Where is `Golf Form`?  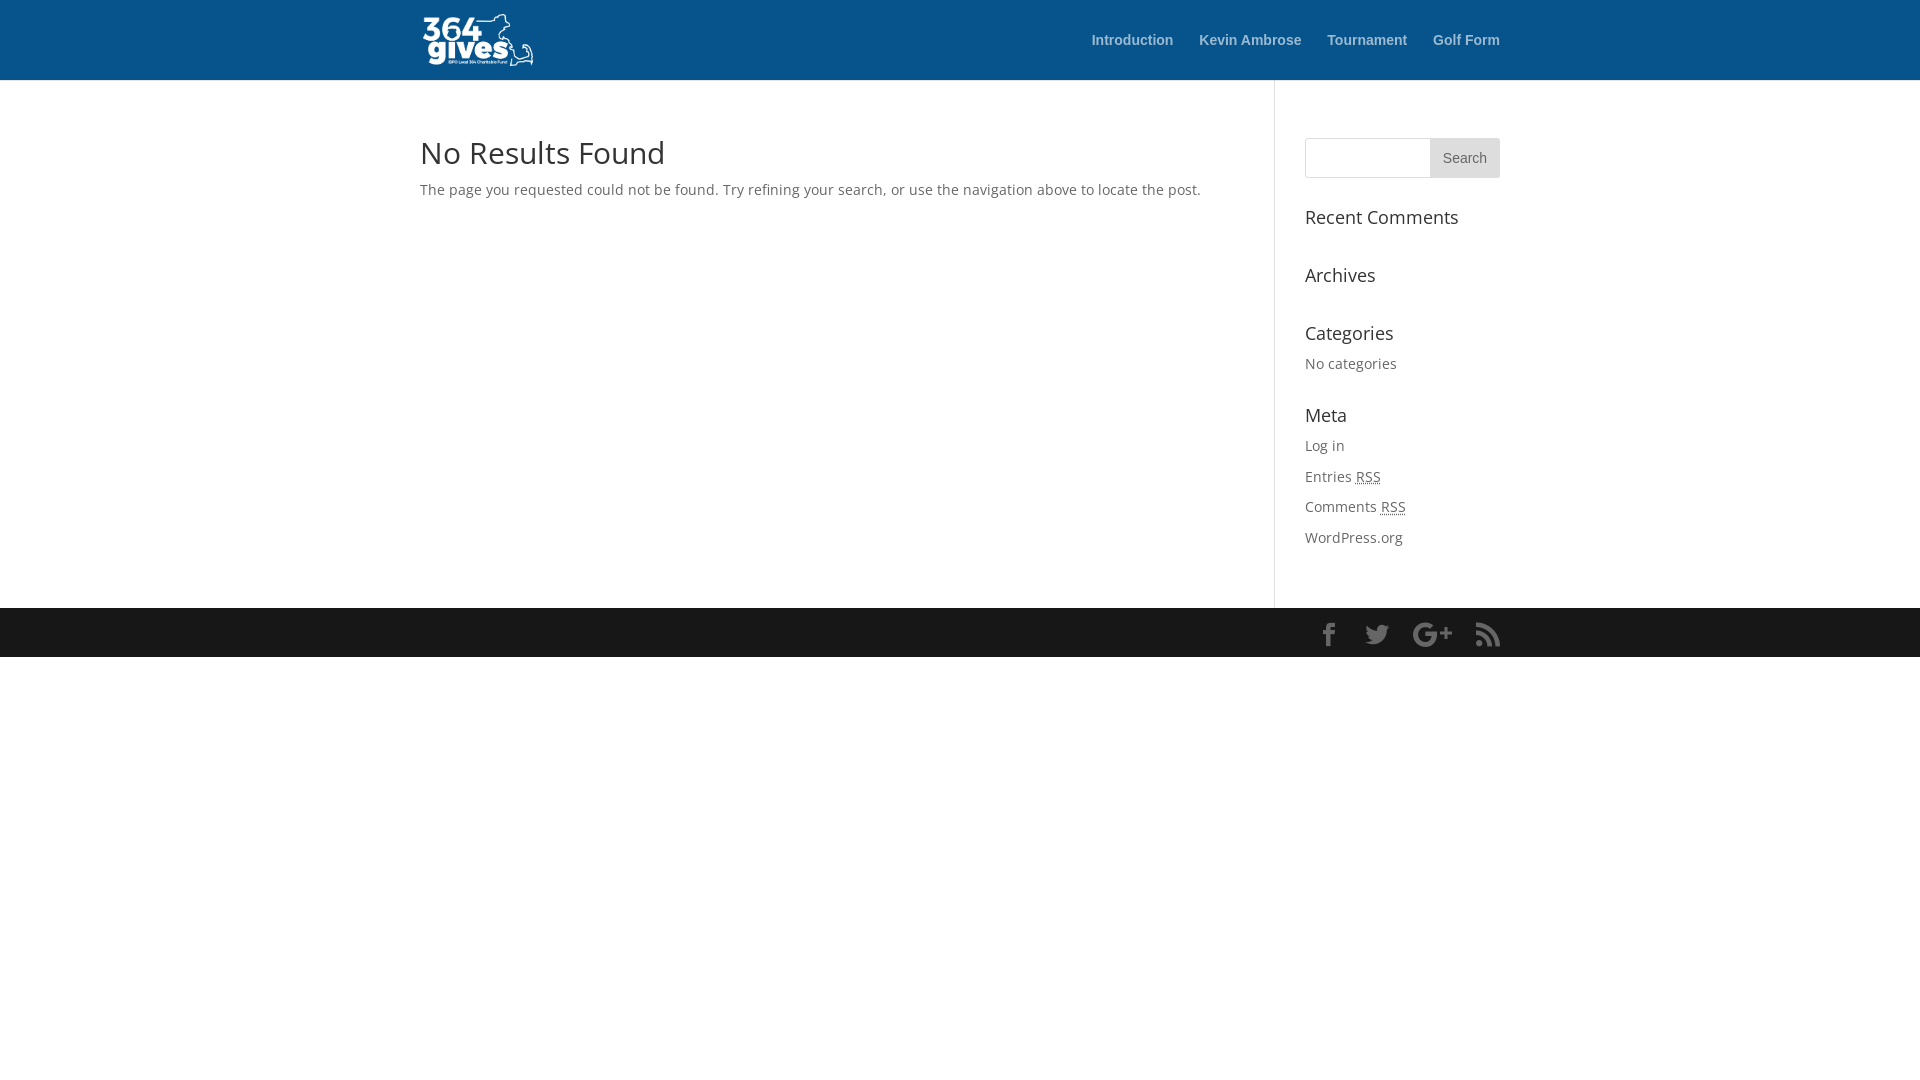
Golf Form is located at coordinates (1466, 56).